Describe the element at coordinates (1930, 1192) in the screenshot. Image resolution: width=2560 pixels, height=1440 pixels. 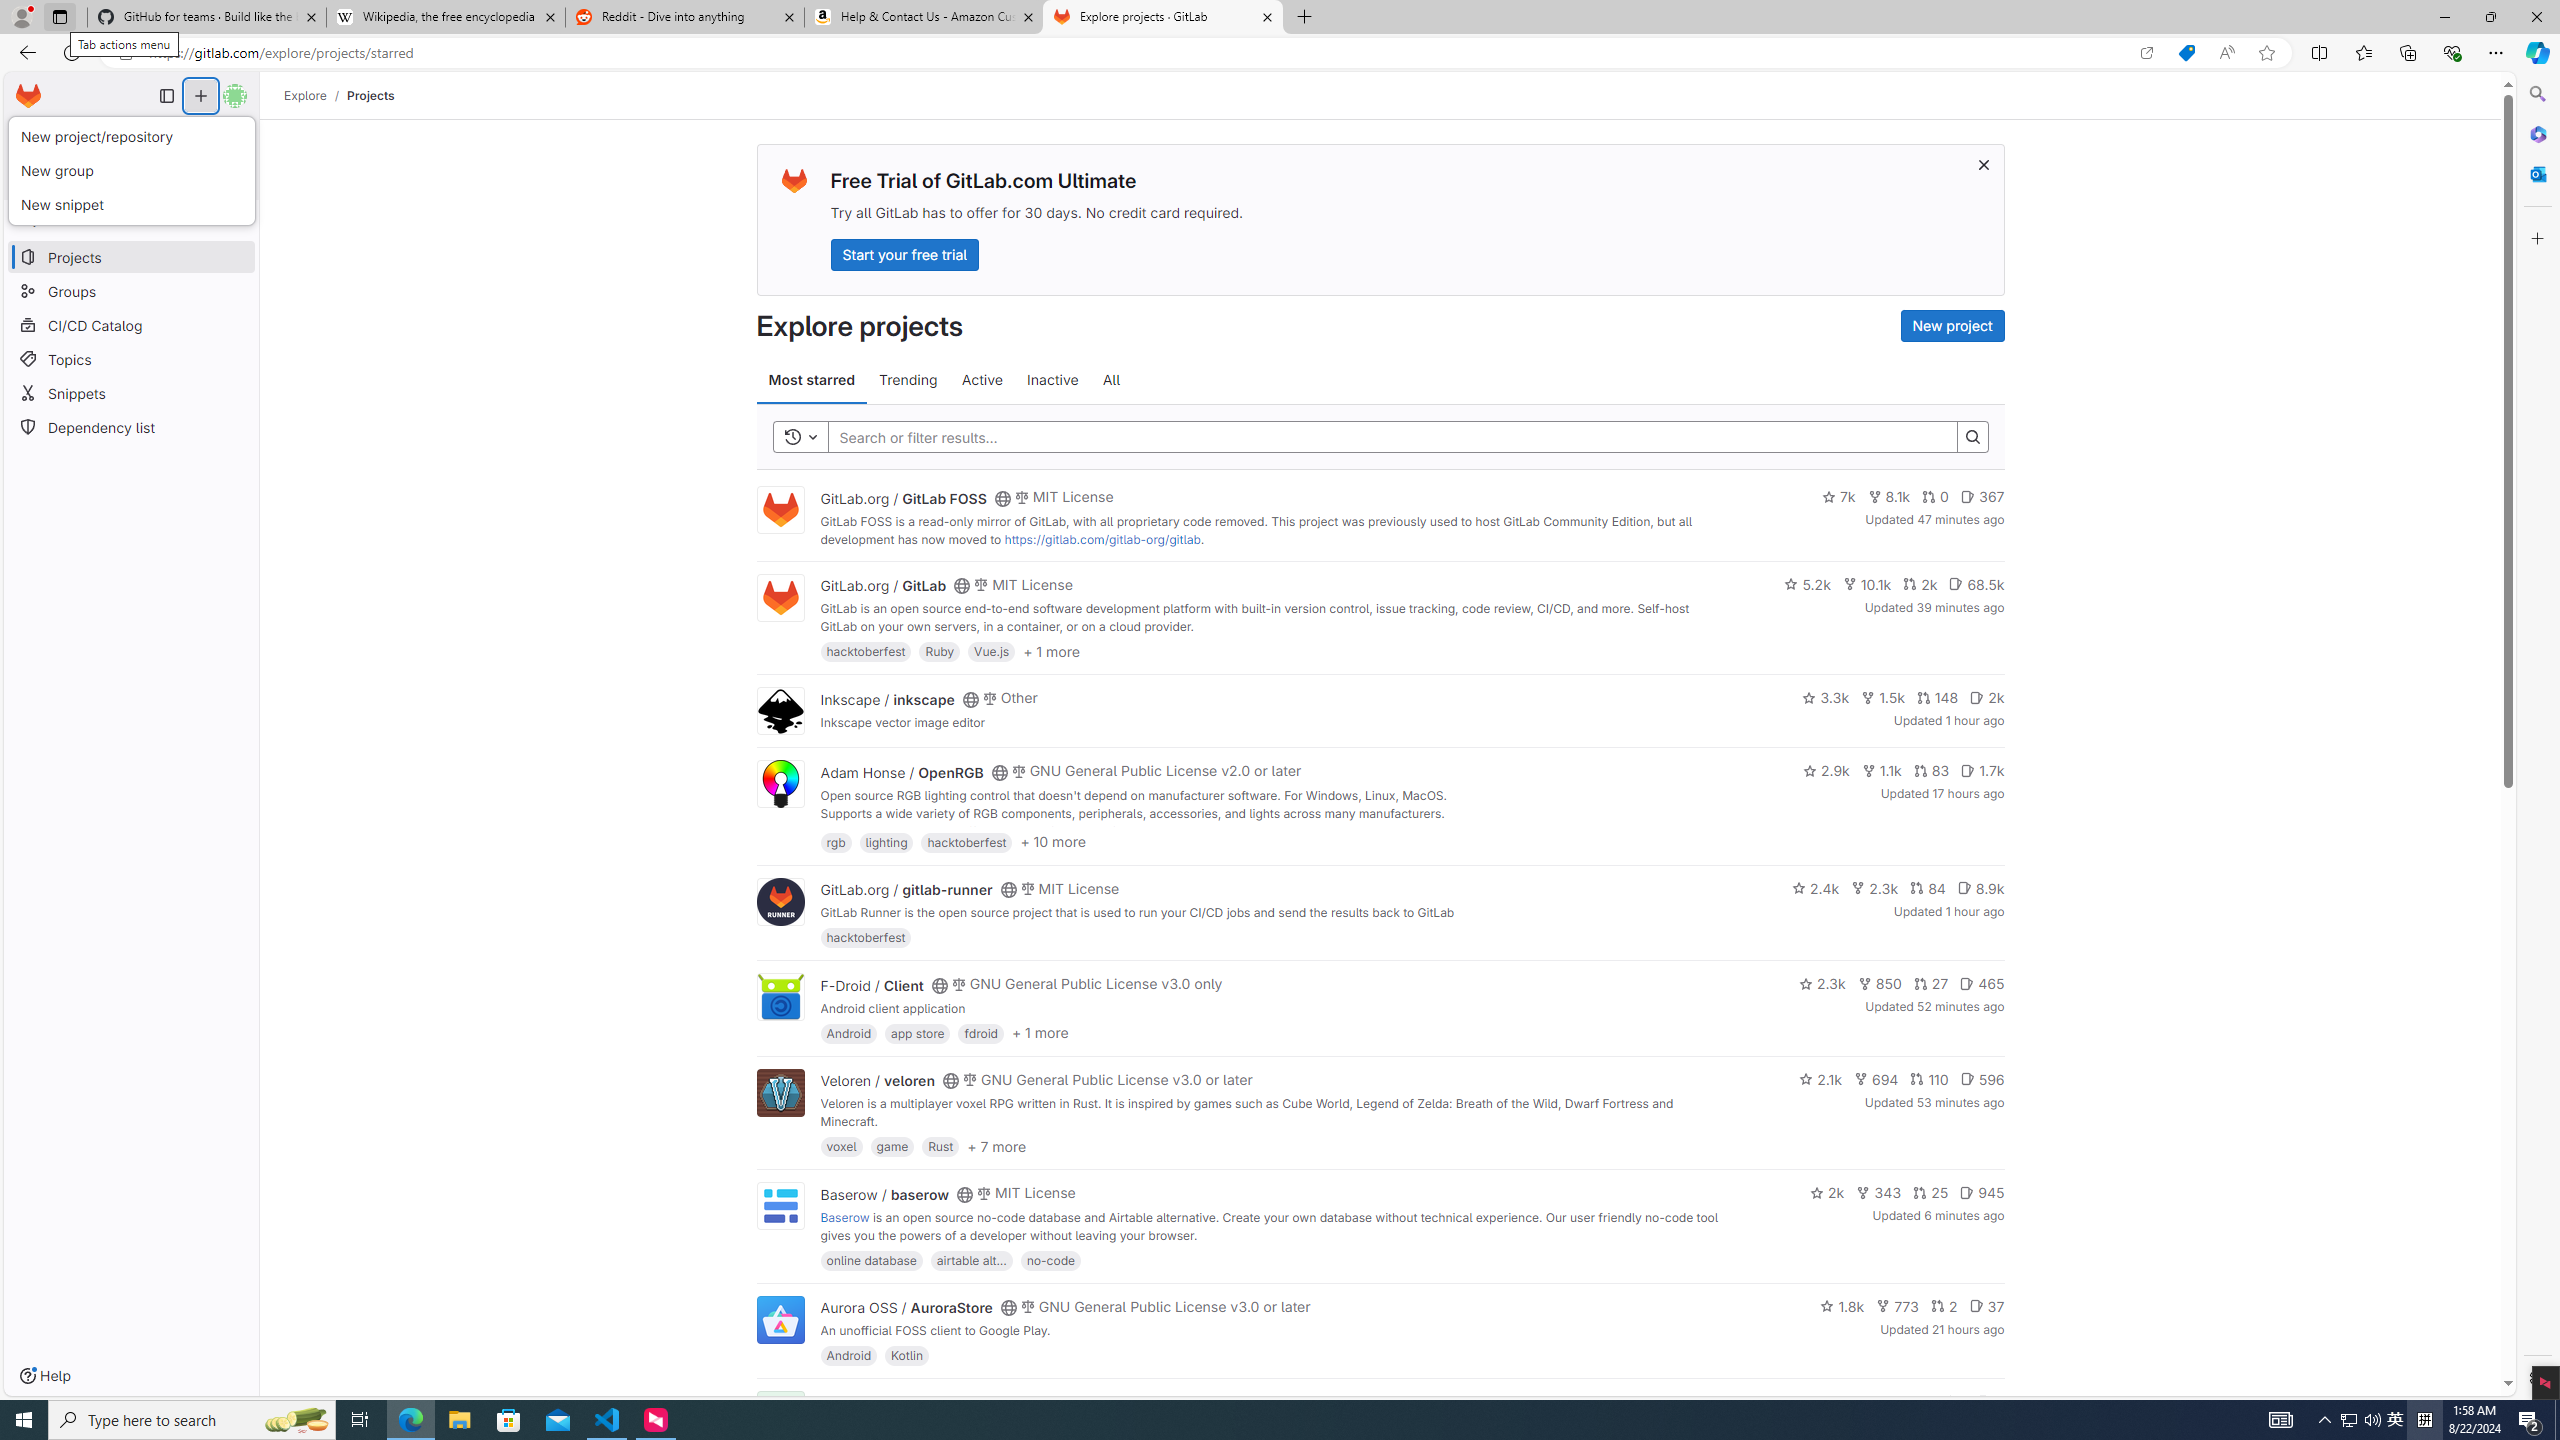
I see `25` at that location.